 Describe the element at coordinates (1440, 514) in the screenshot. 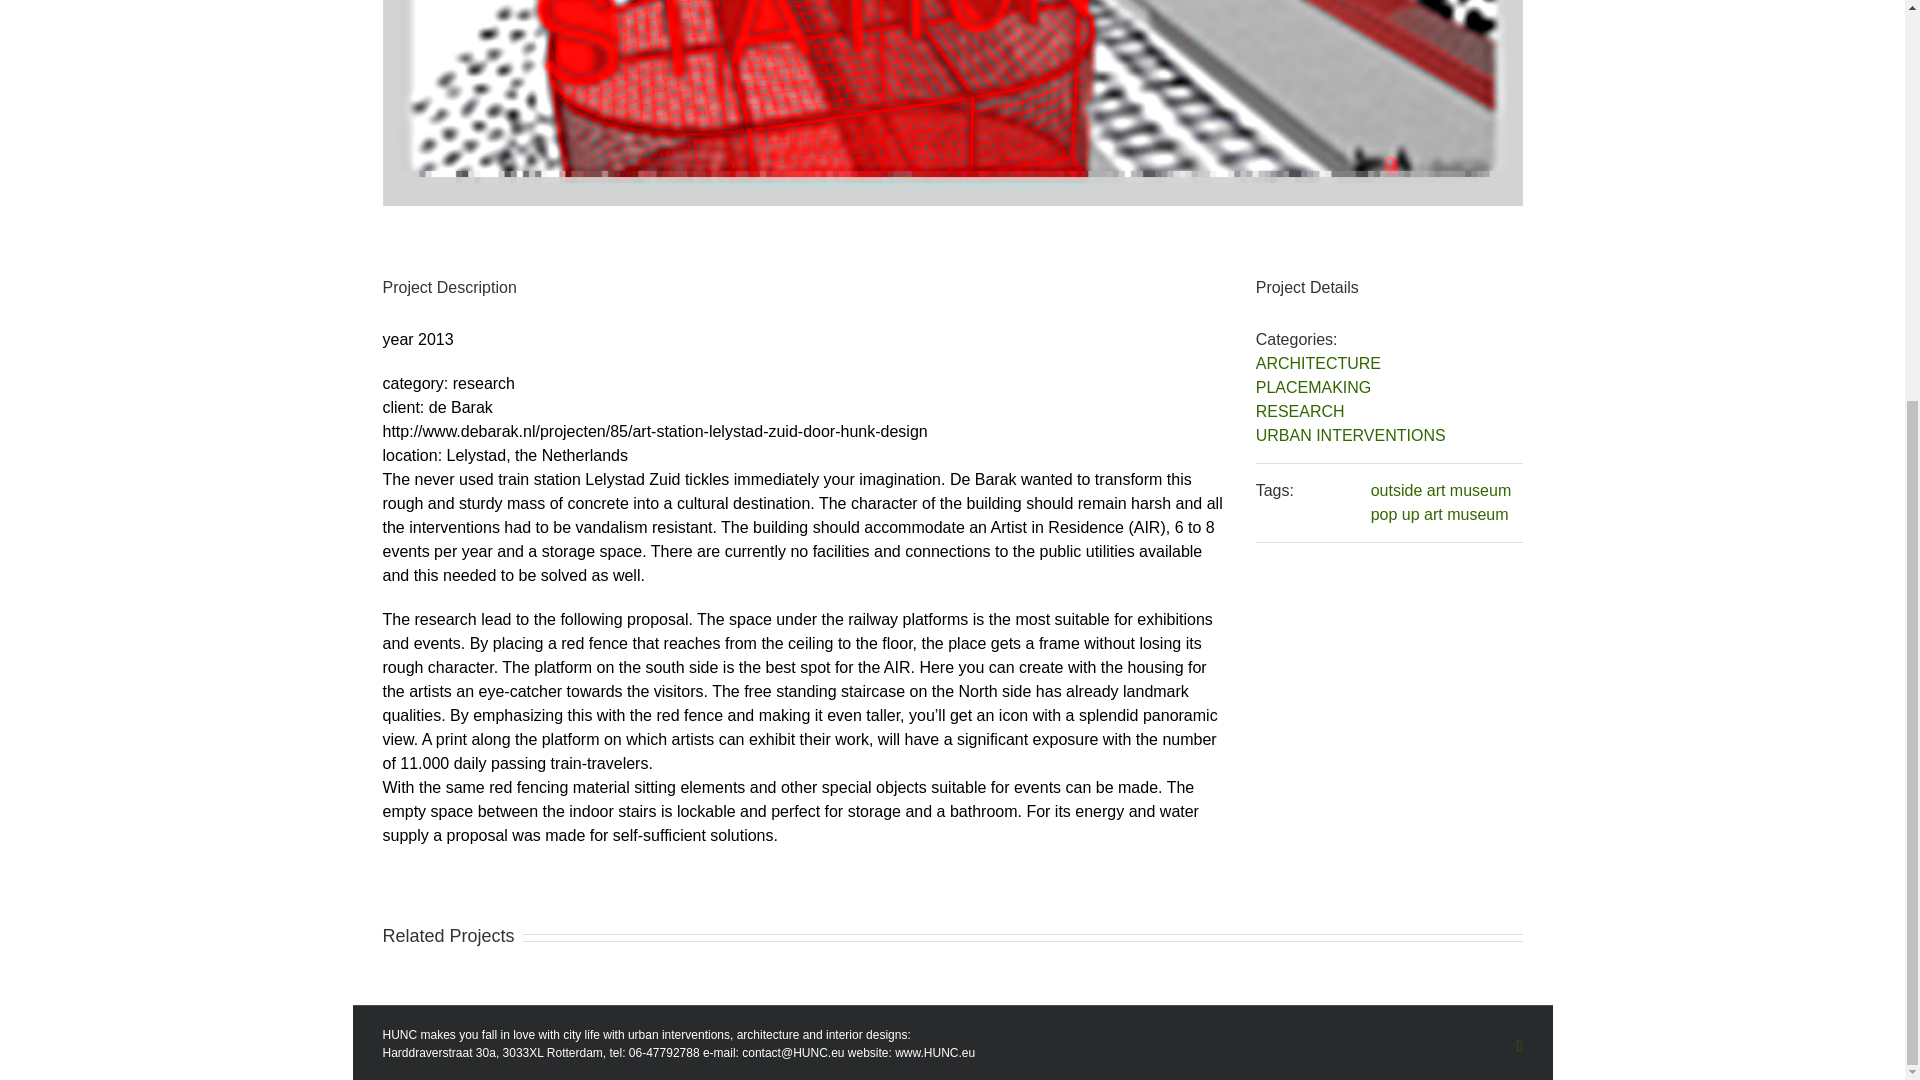

I see `pop up art museum` at that location.